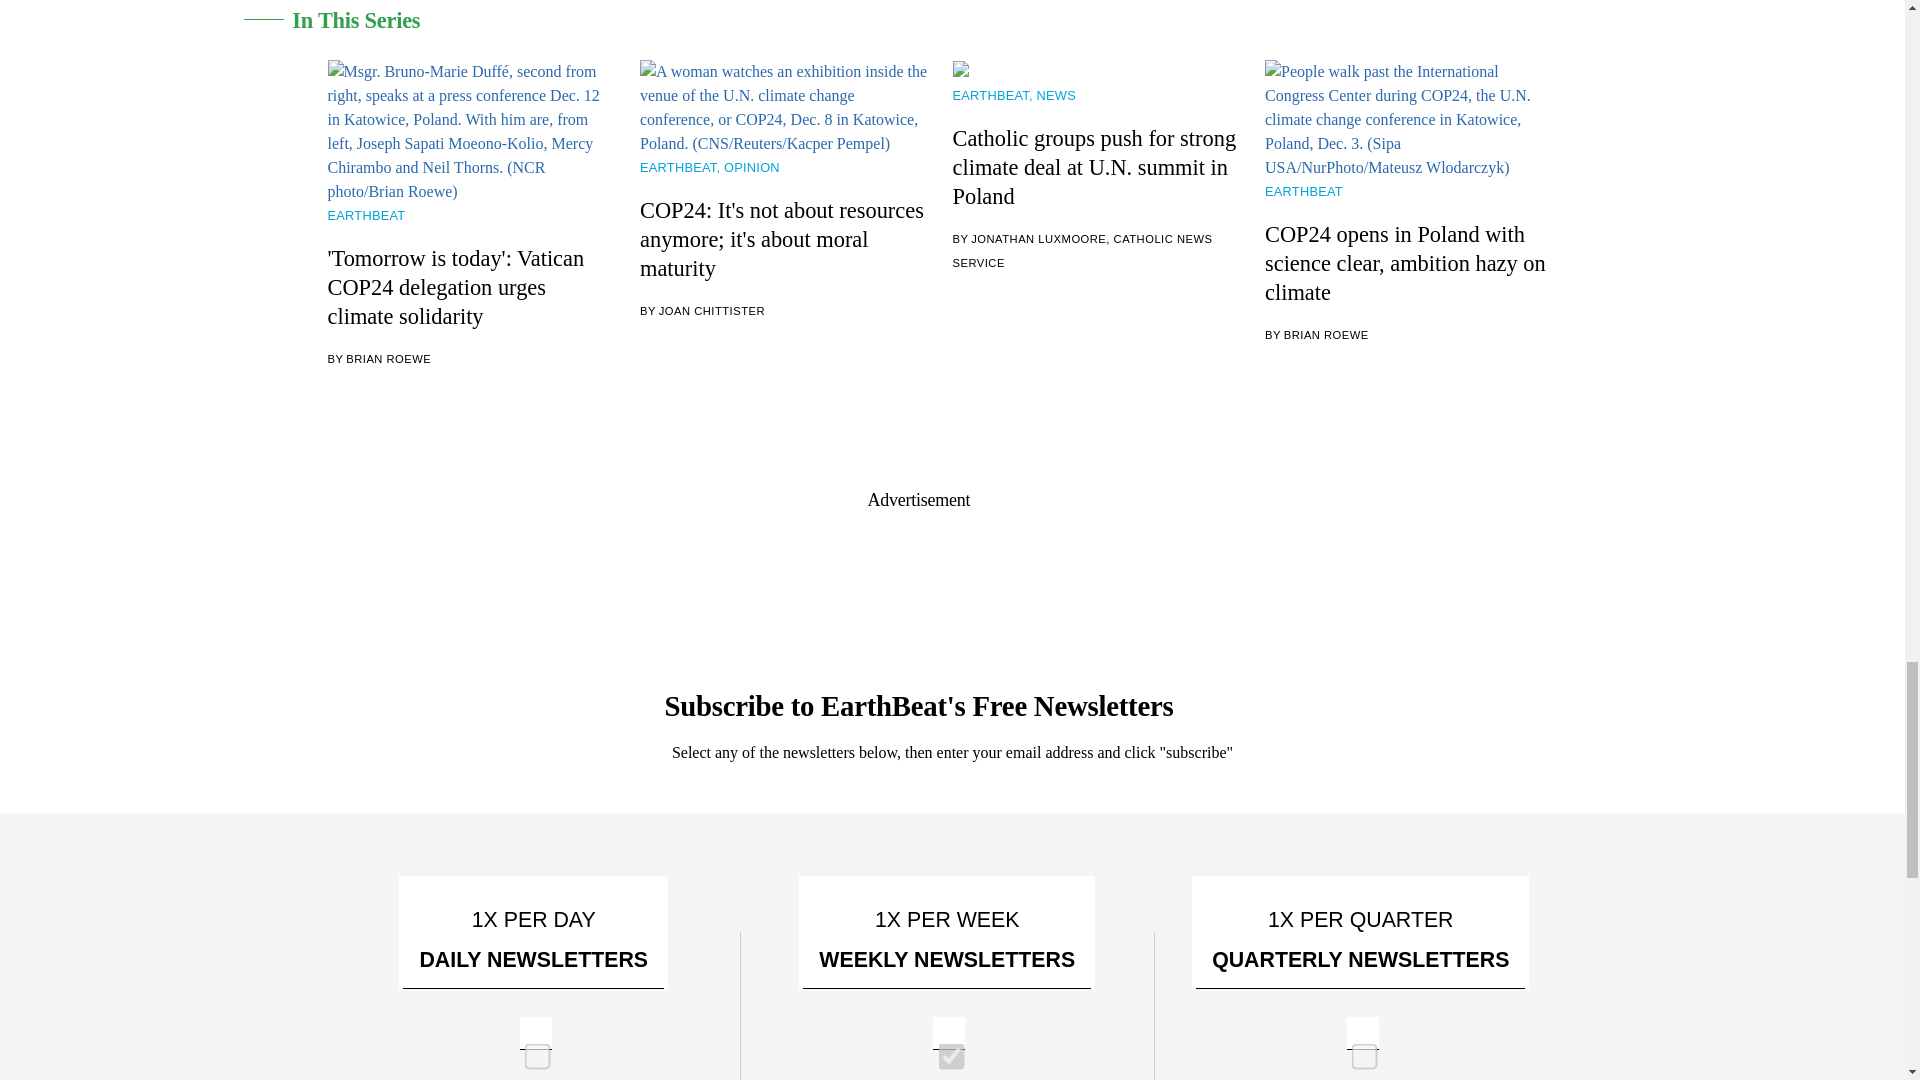  What do you see at coordinates (530, 1050) in the screenshot?
I see `efa1b974a2` at bounding box center [530, 1050].